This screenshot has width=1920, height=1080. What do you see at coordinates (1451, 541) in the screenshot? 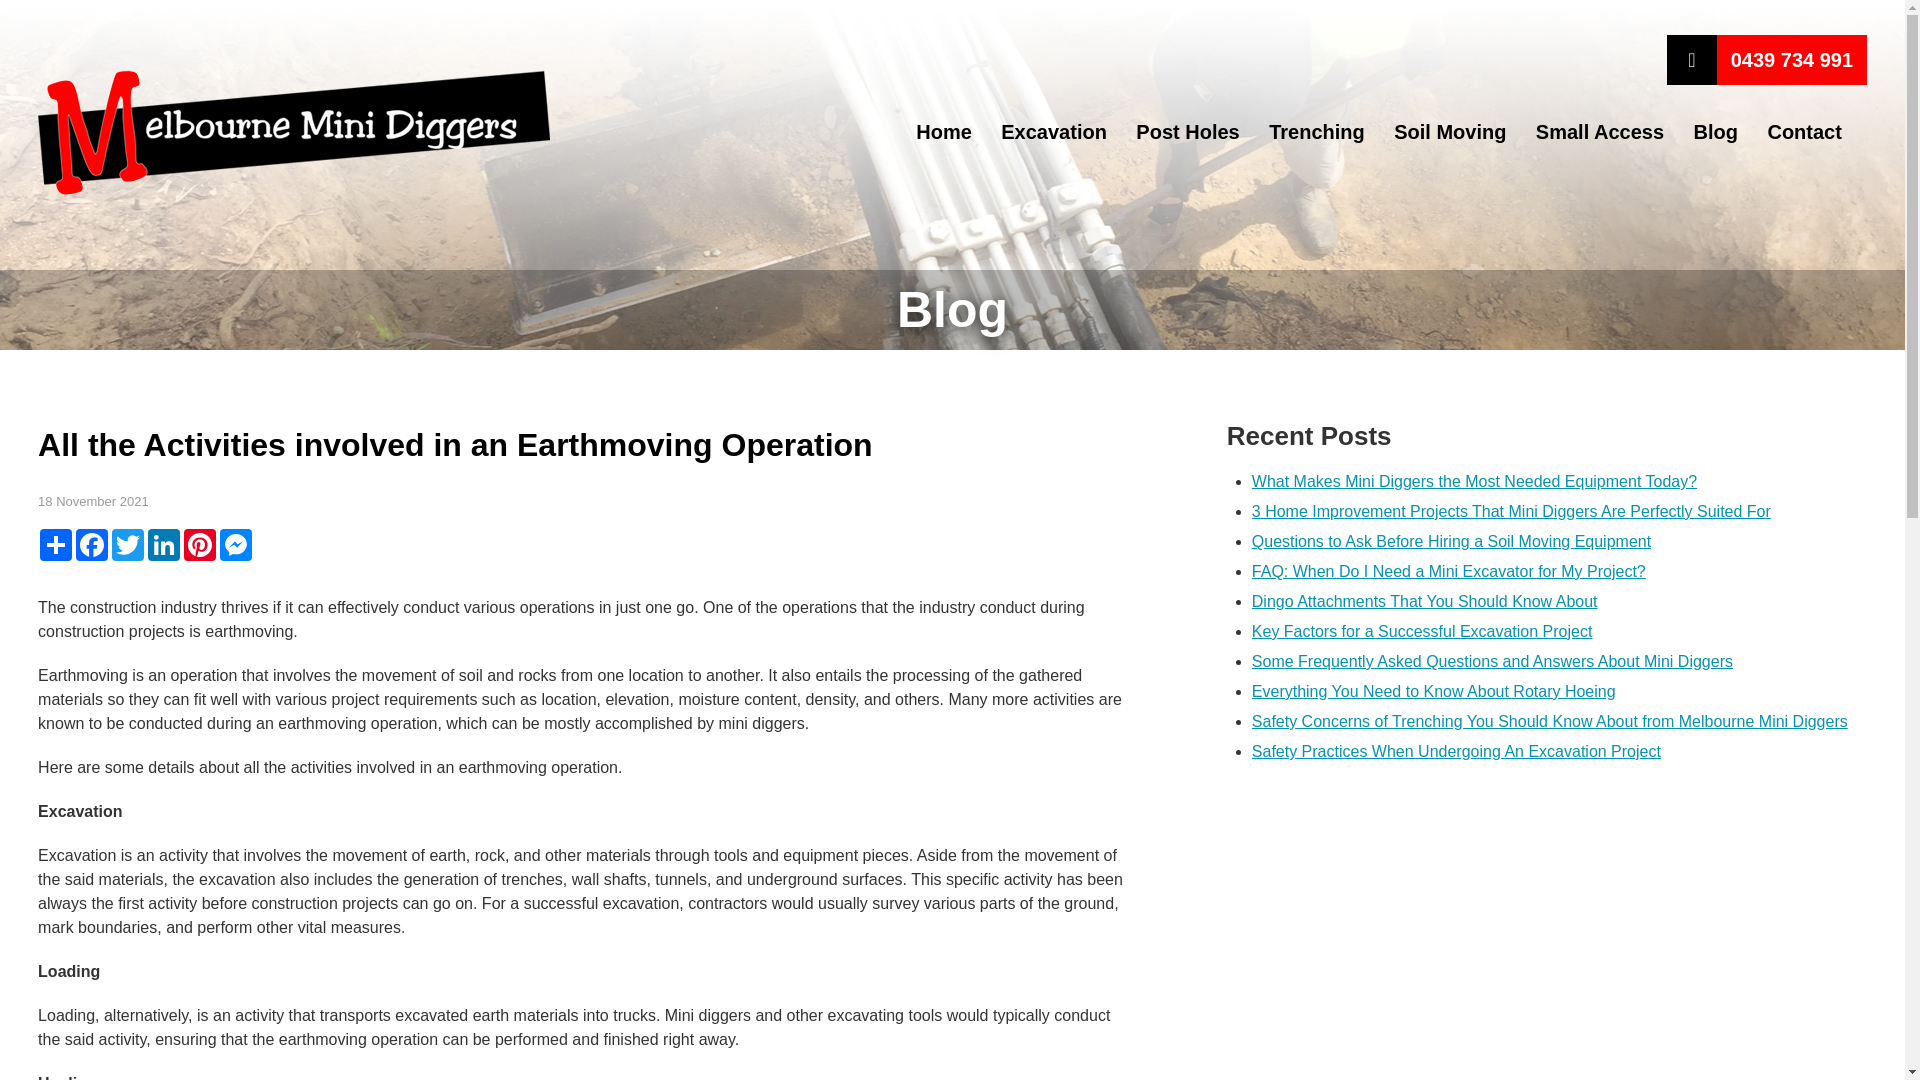
I see `Questions to Ask Before Hiring a Soil Moving Equipment` at bounding box center [1451, 541].